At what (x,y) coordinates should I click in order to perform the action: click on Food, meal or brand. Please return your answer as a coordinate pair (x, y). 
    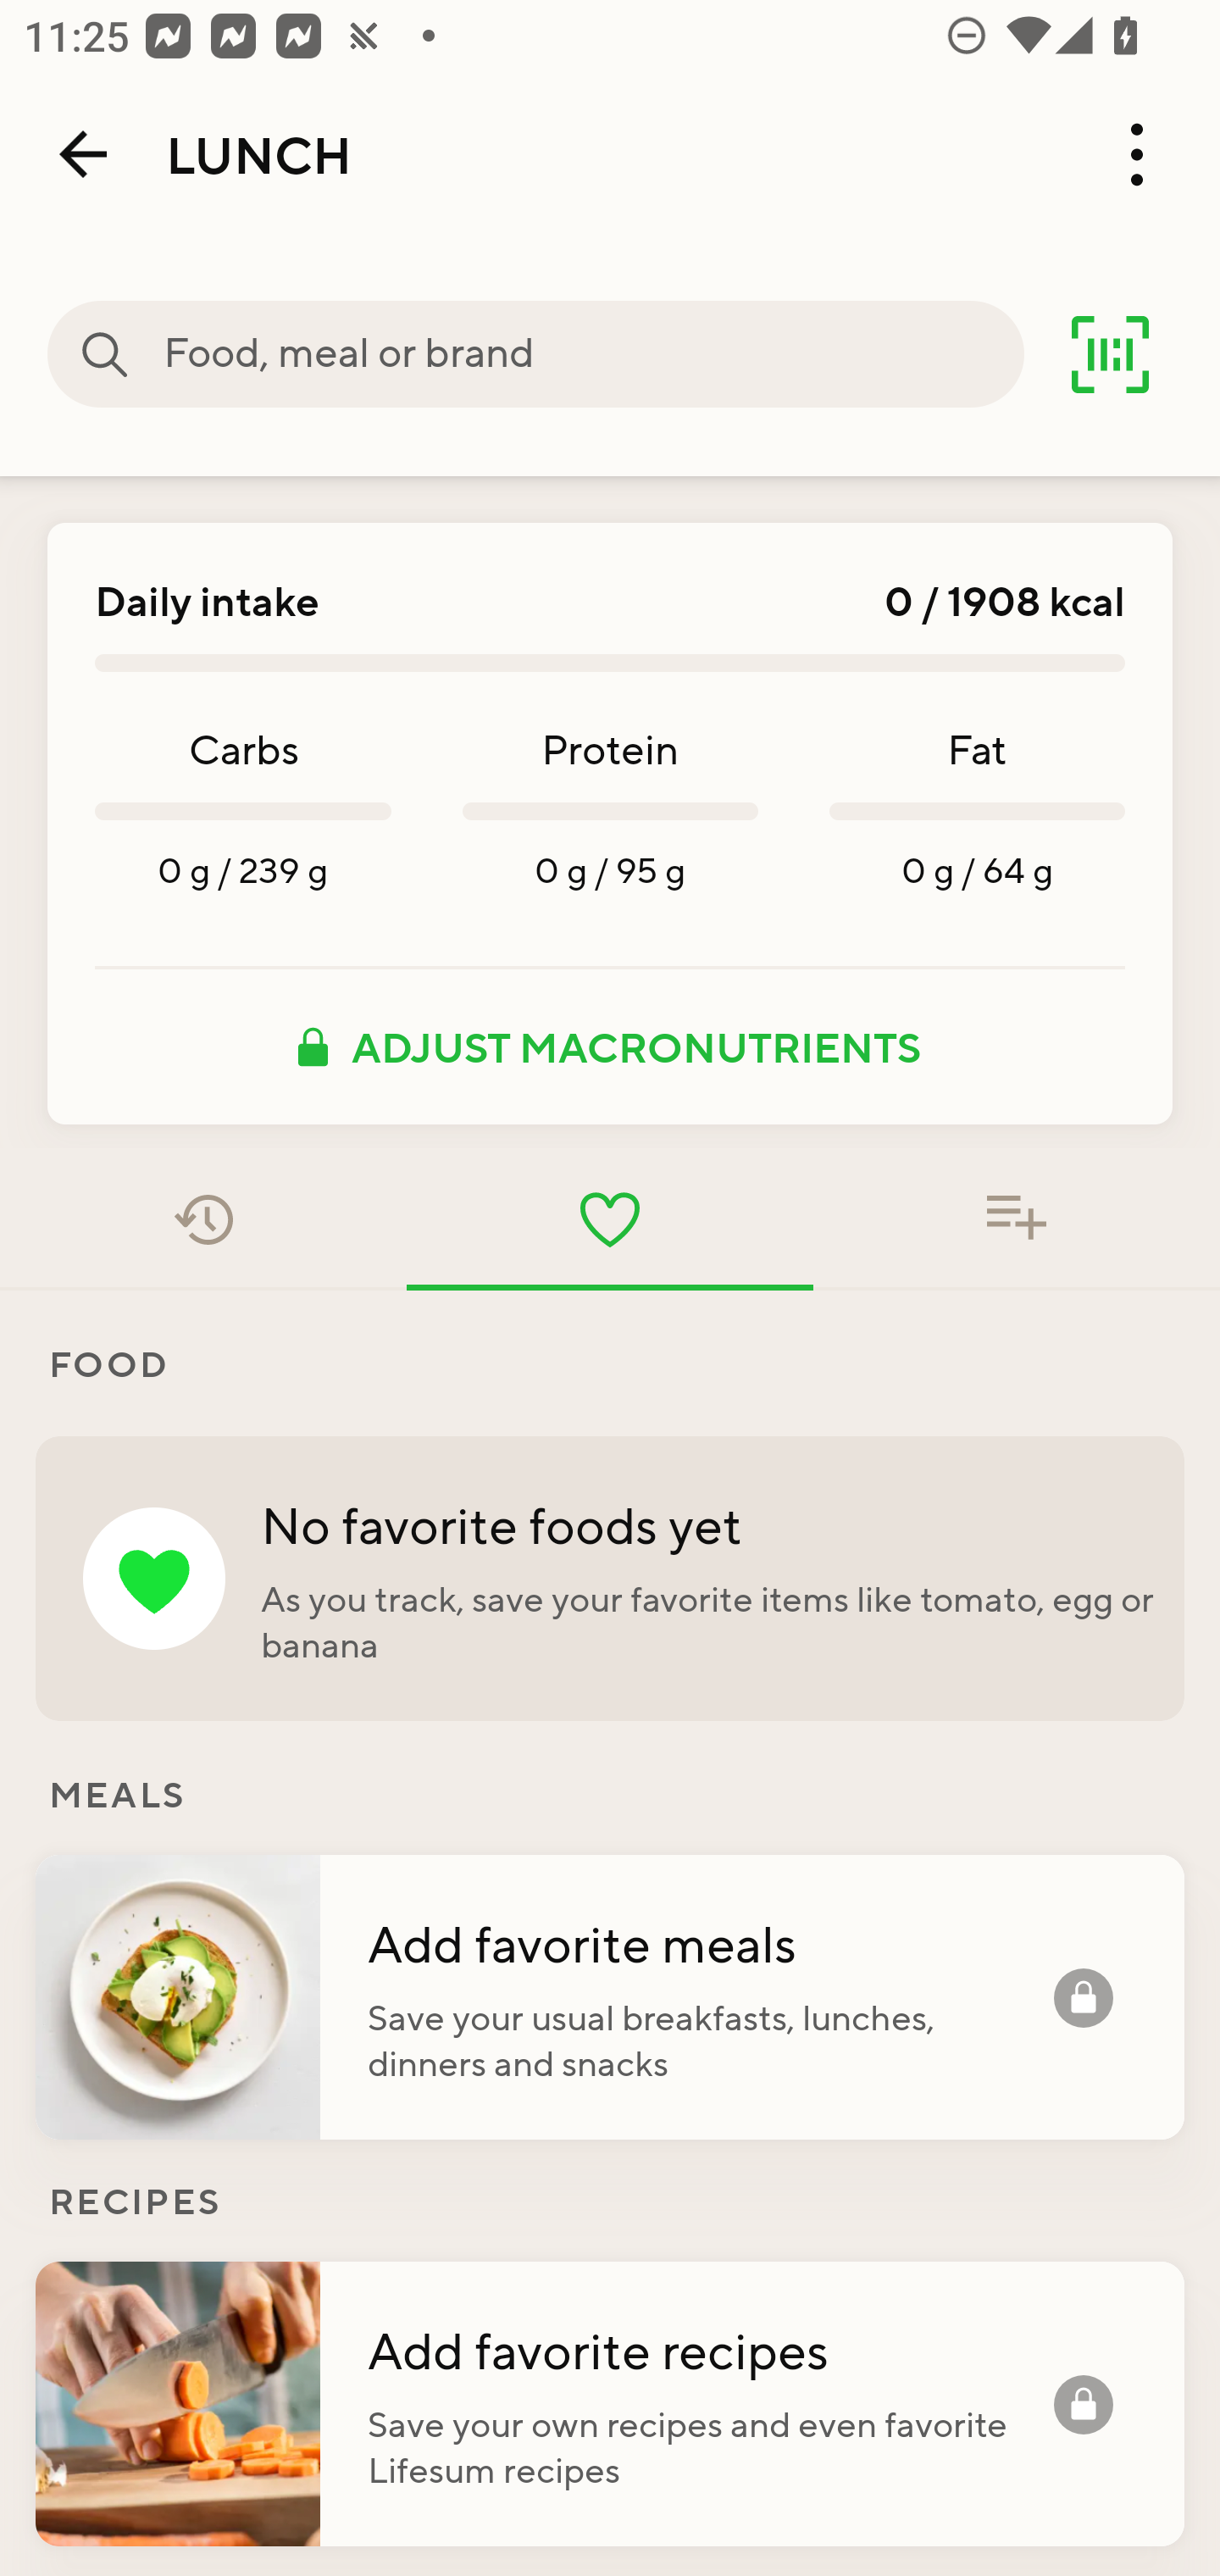
    Looking at the image, I should click on (593, 354).